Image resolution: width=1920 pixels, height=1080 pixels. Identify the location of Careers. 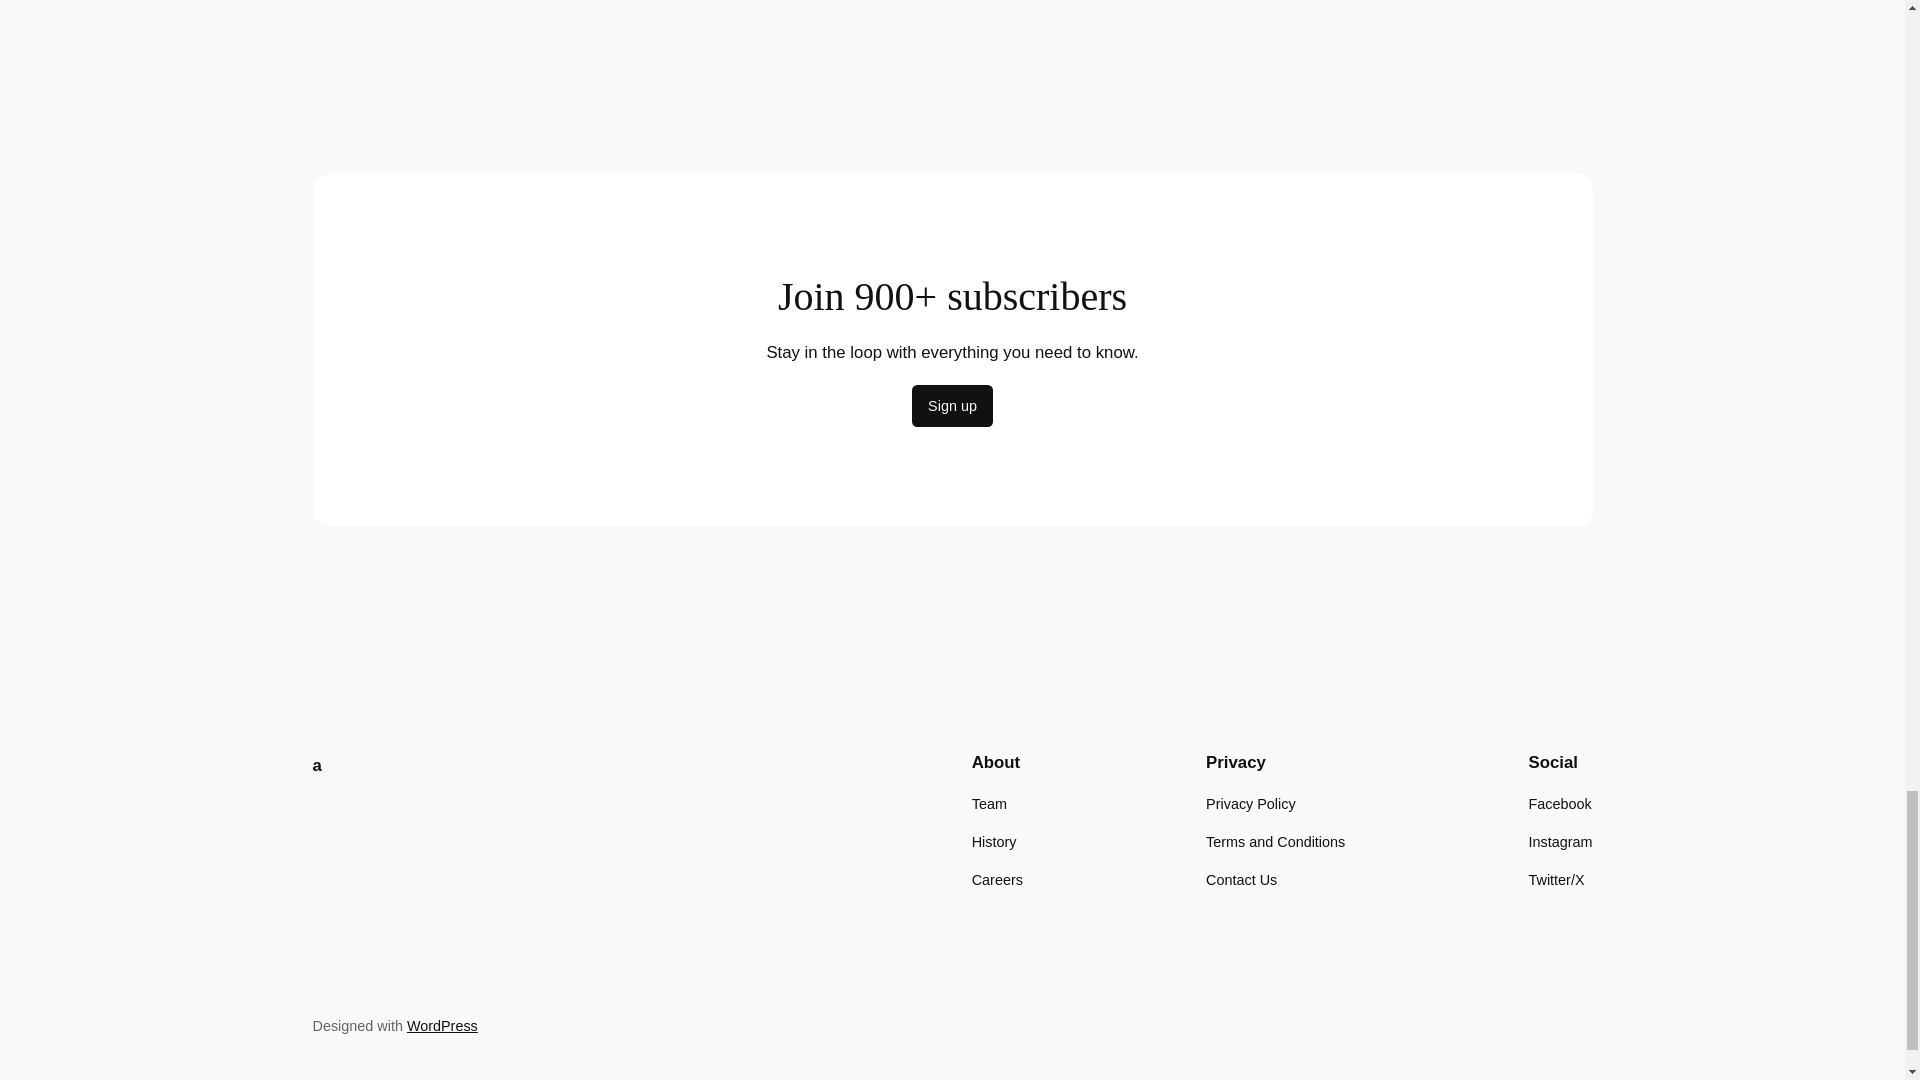
(997, 880).